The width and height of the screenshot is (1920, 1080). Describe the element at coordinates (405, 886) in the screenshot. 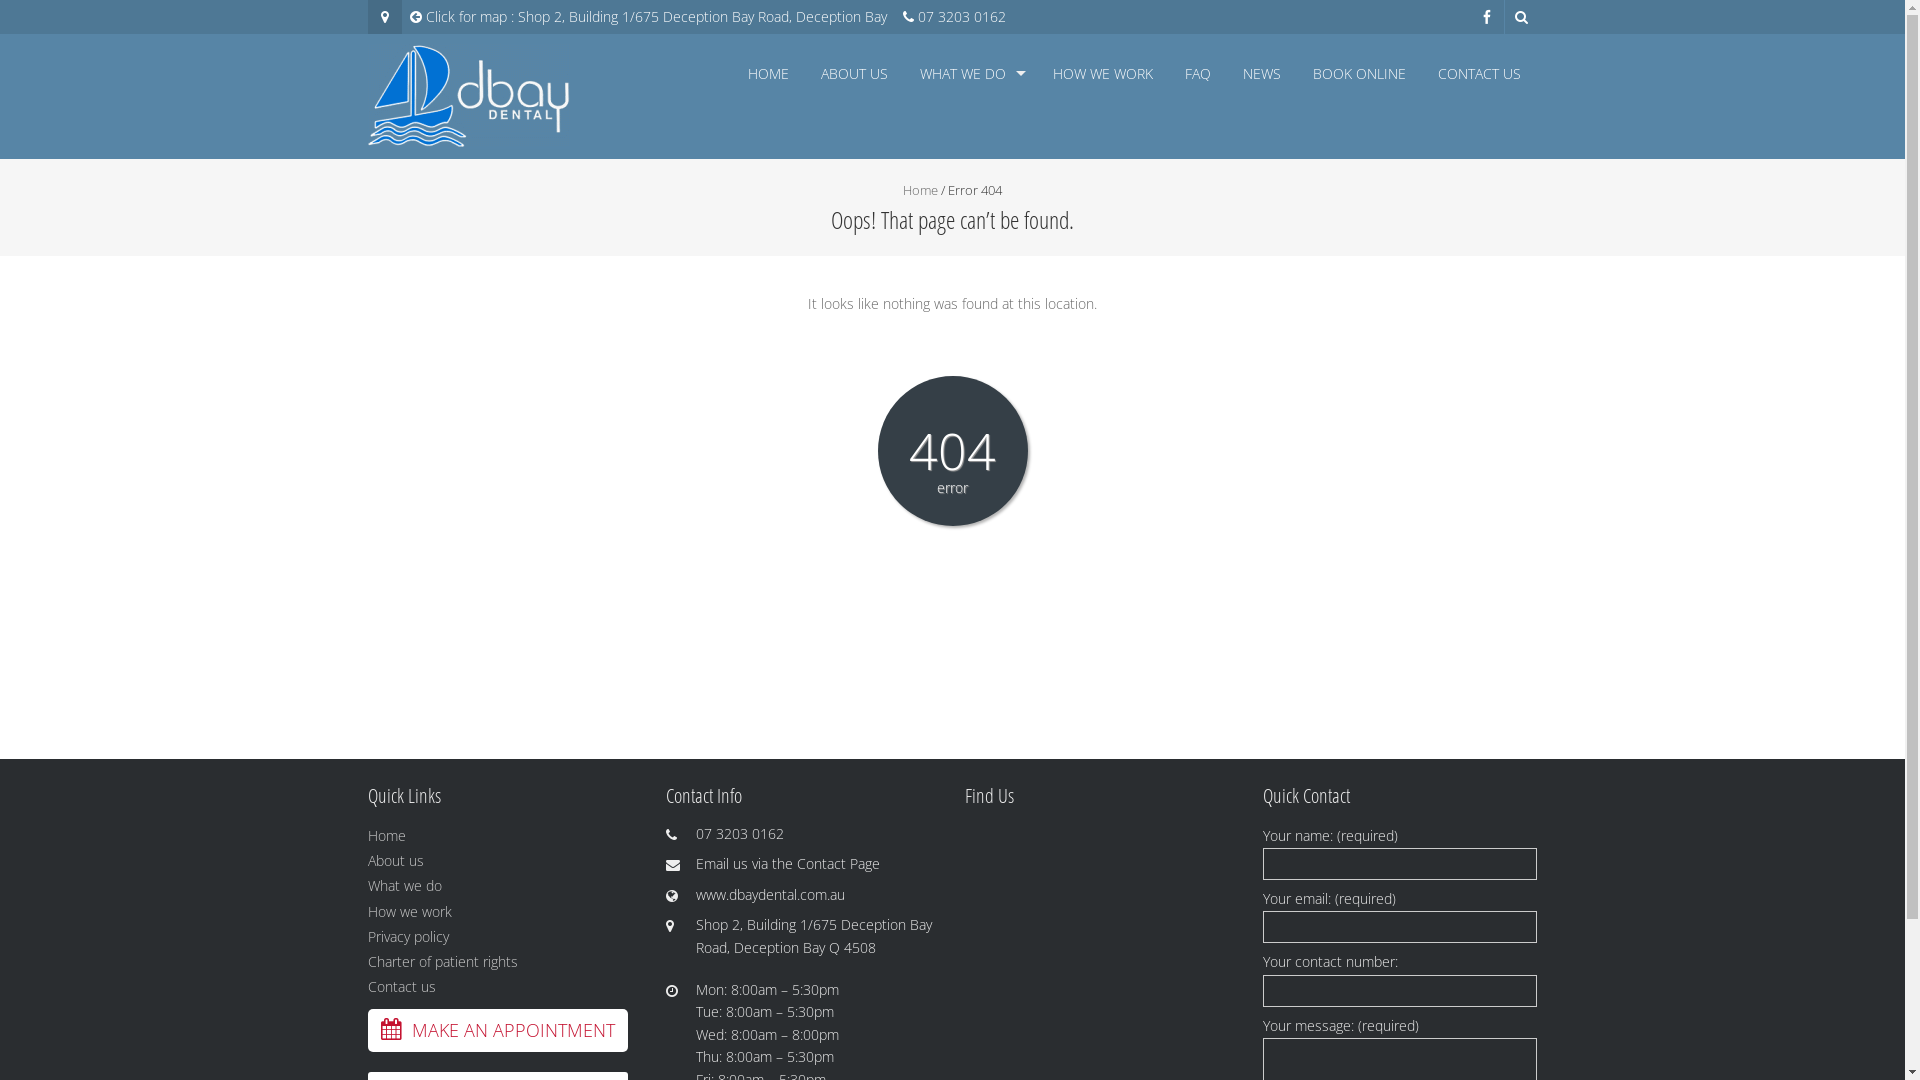

I see `What we do` at that location.